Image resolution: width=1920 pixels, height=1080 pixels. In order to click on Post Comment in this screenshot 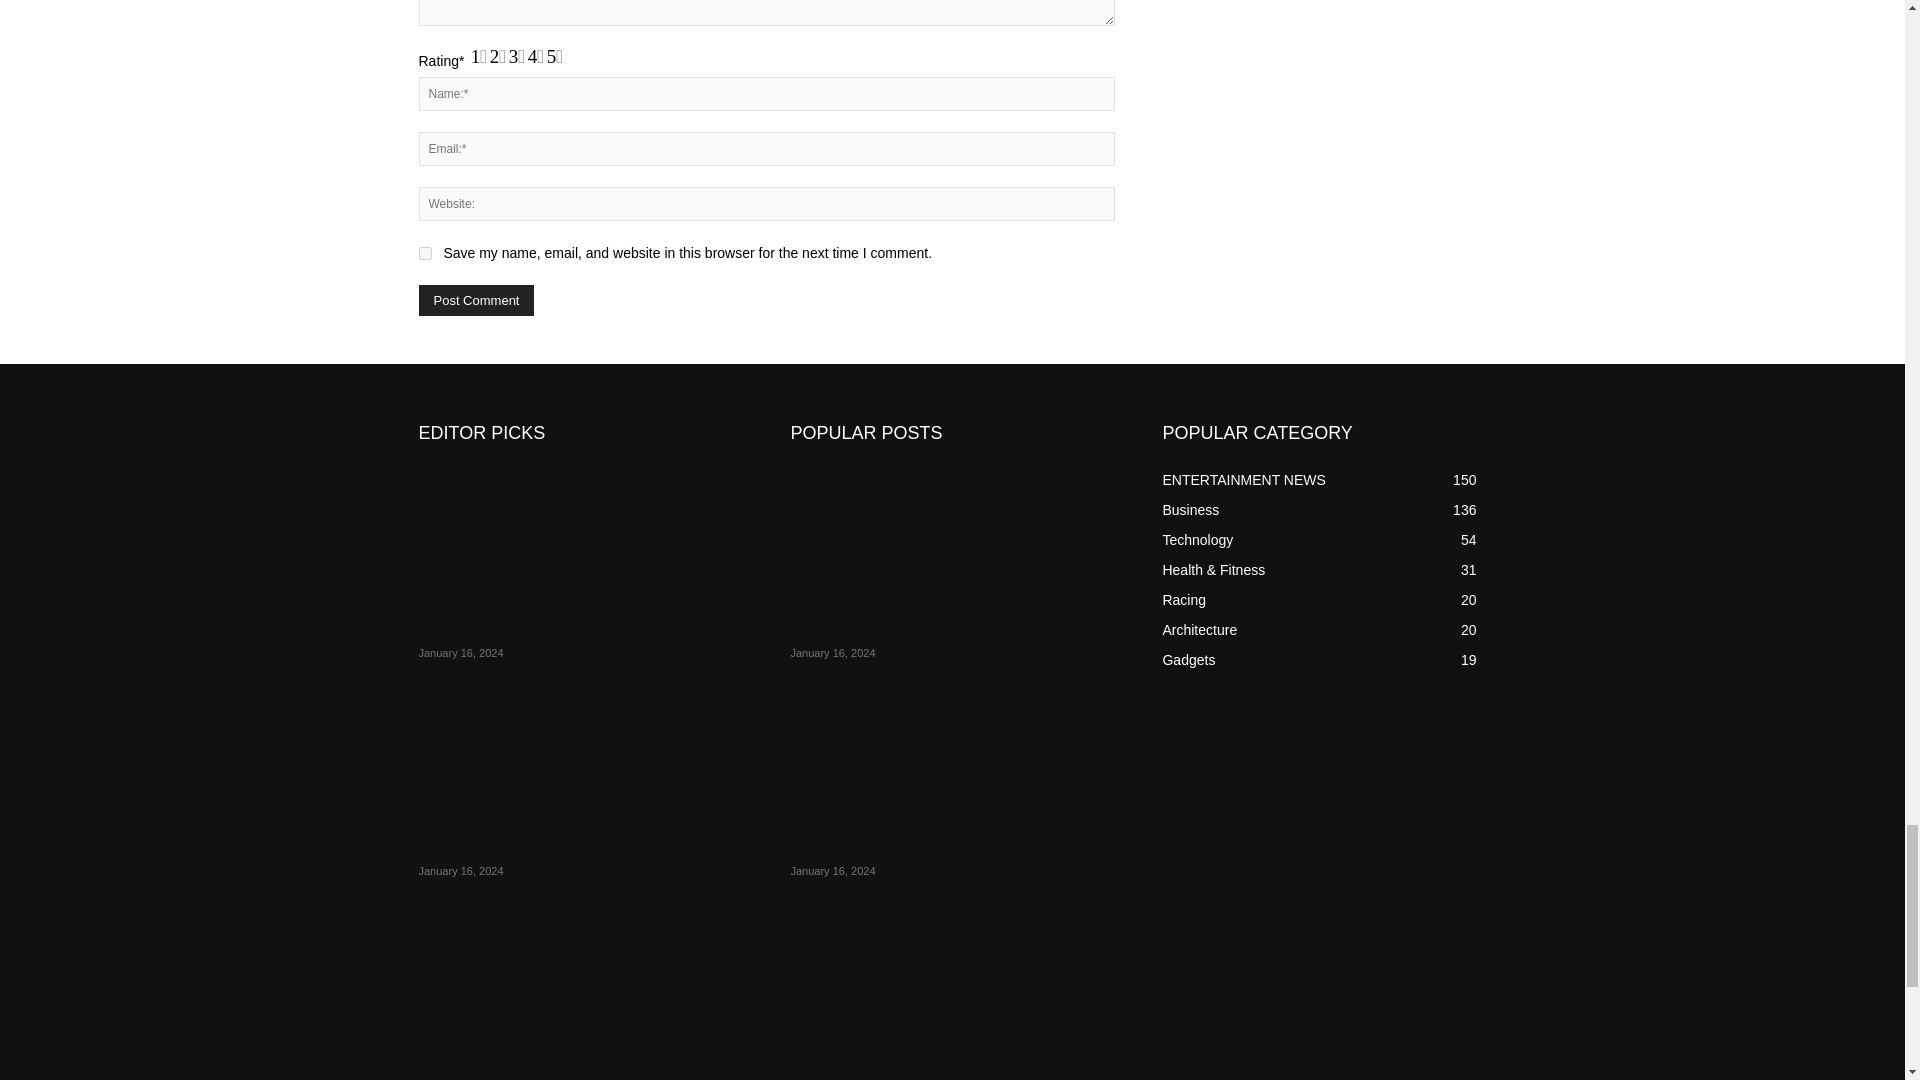, I will do `click(476, 300)`.